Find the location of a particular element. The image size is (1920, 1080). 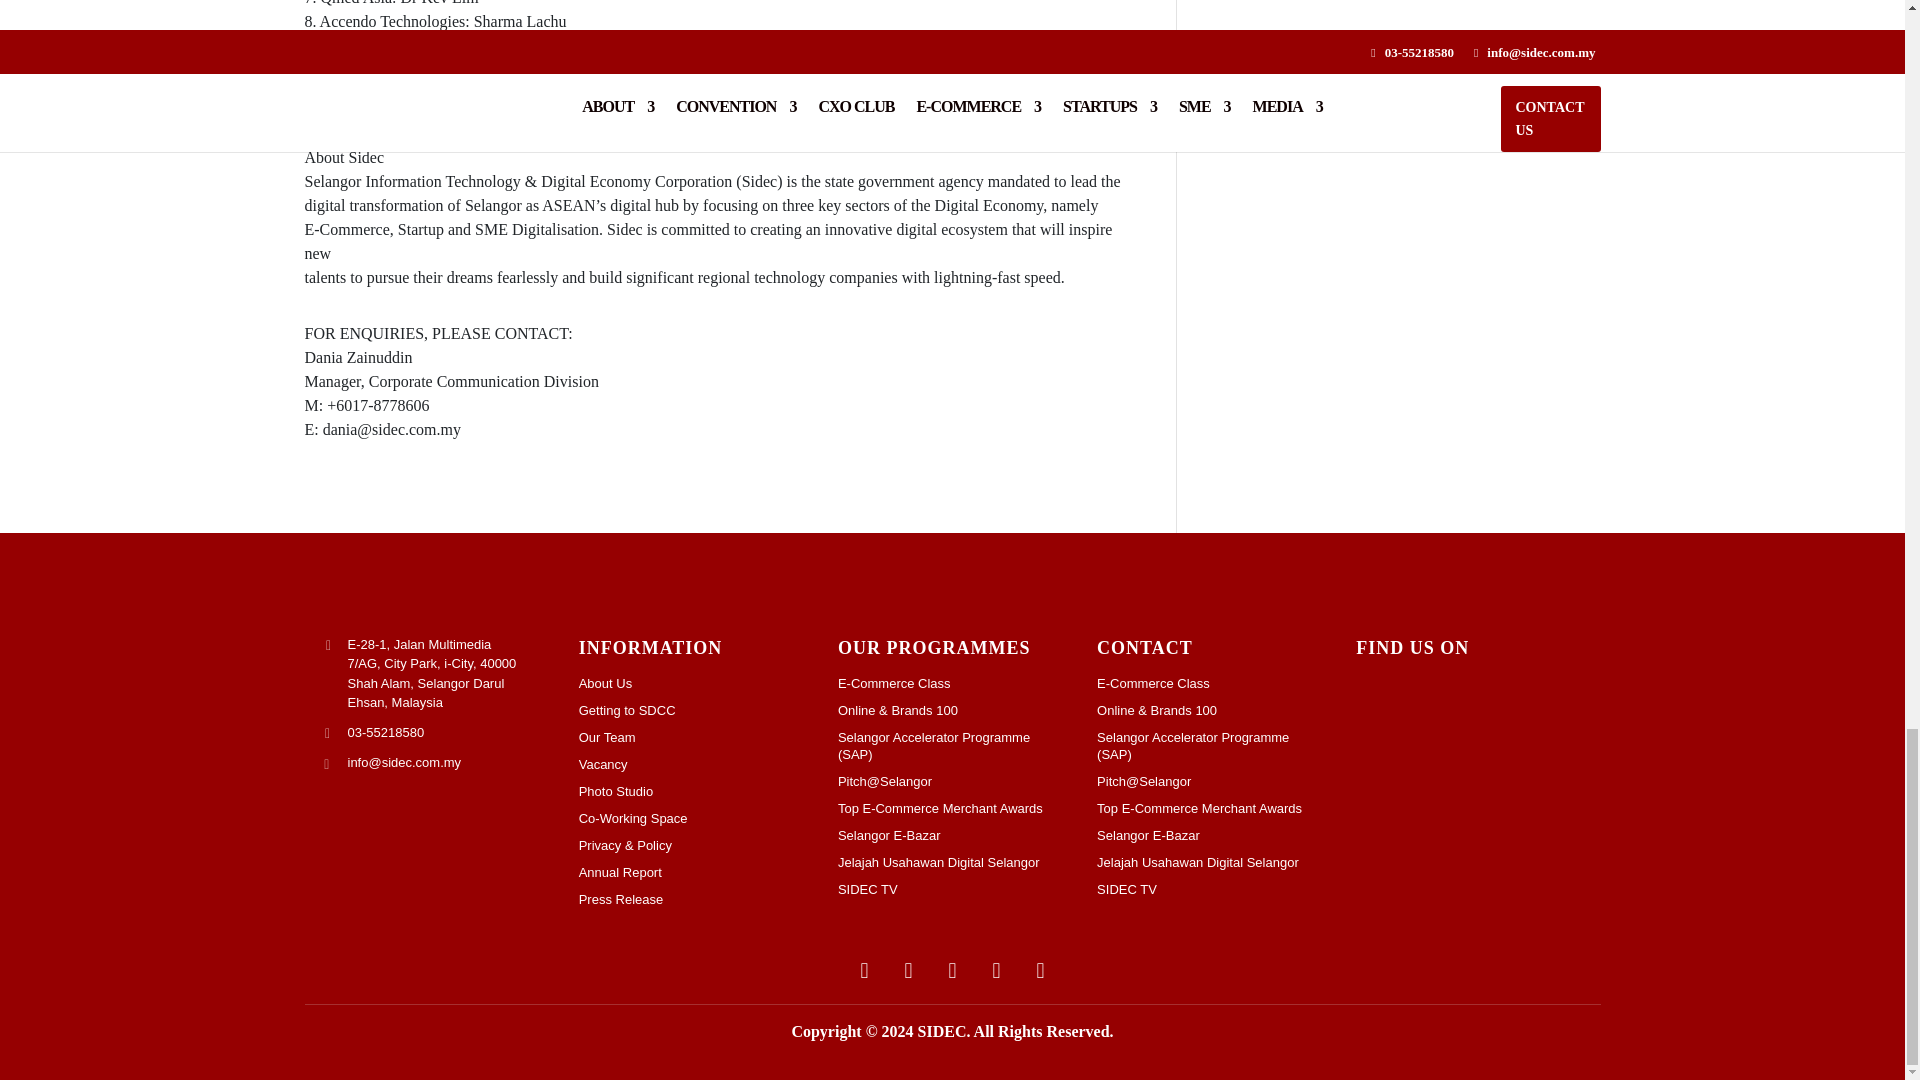

Getting to SDCC is located at coordinates (694, 710).